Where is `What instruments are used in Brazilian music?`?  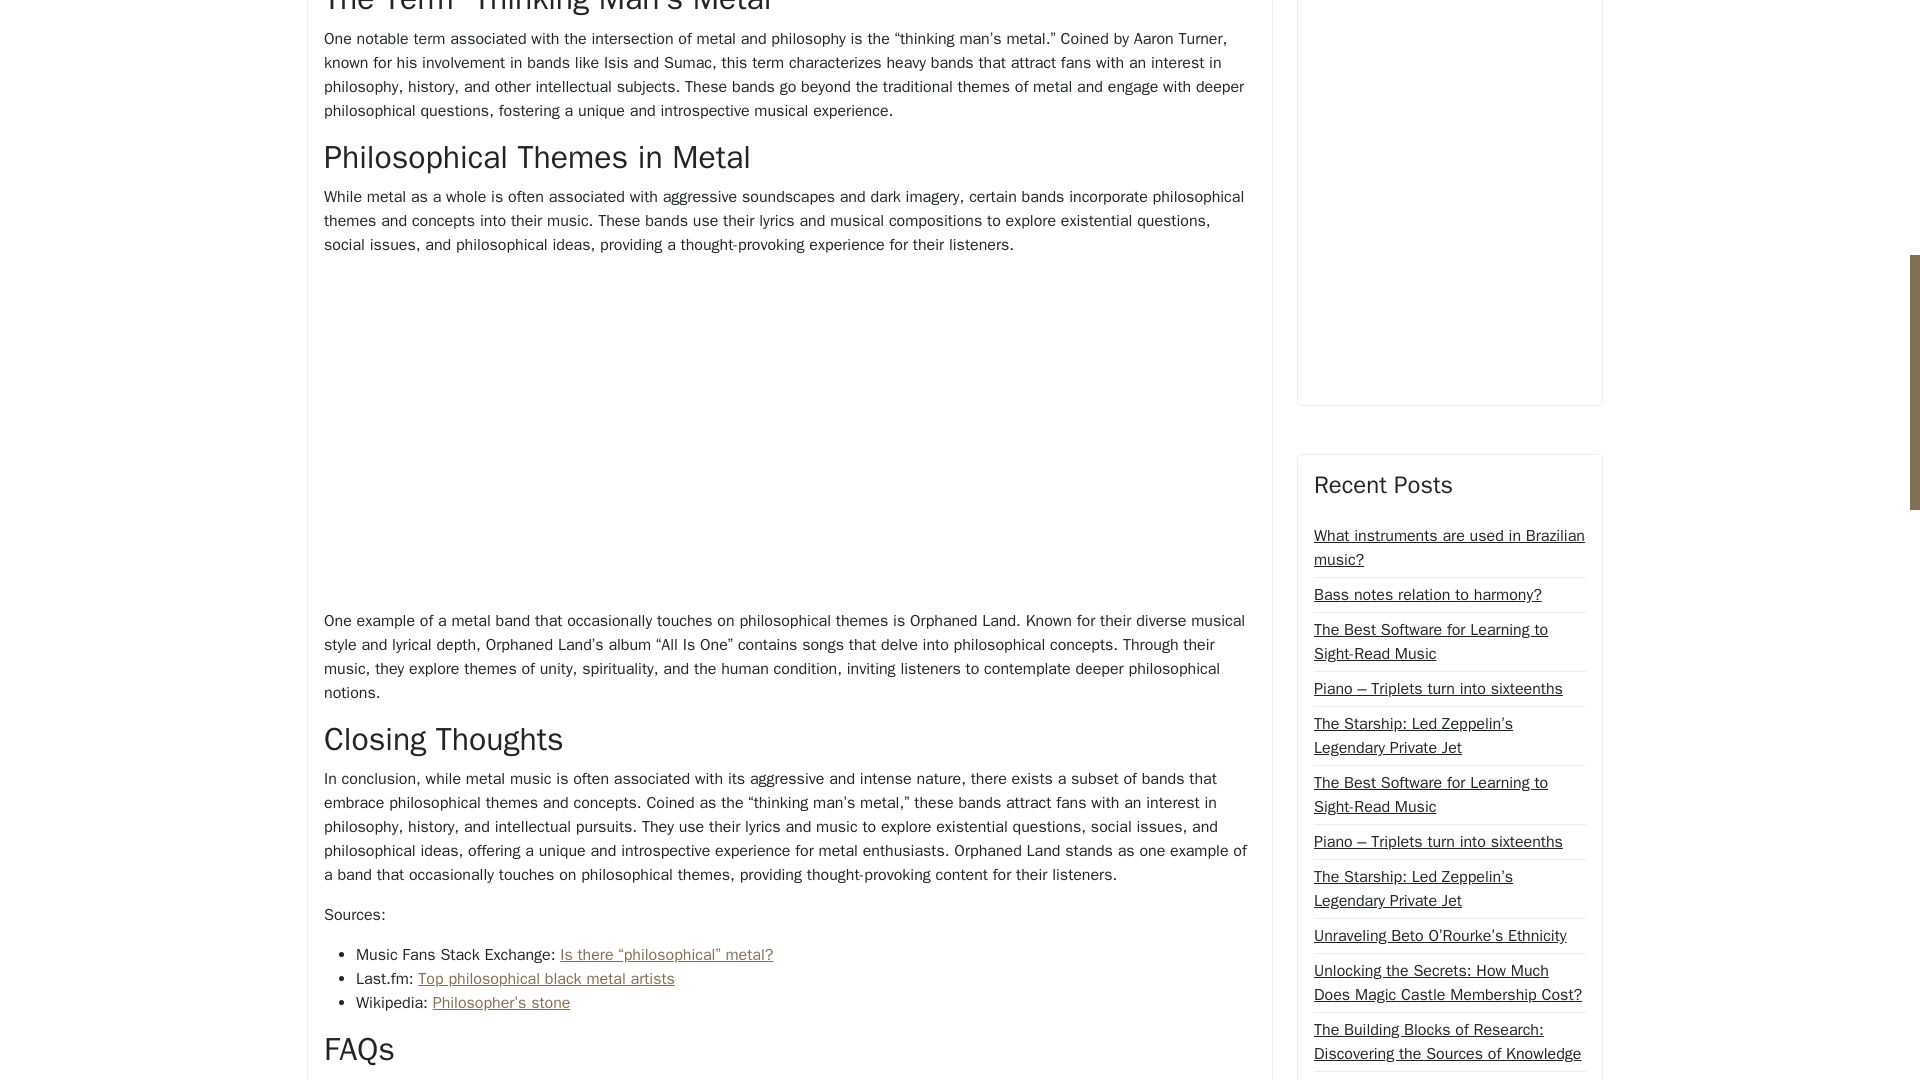
What instruments are used in Brazilian music? is located at coordinates (1449, 548).